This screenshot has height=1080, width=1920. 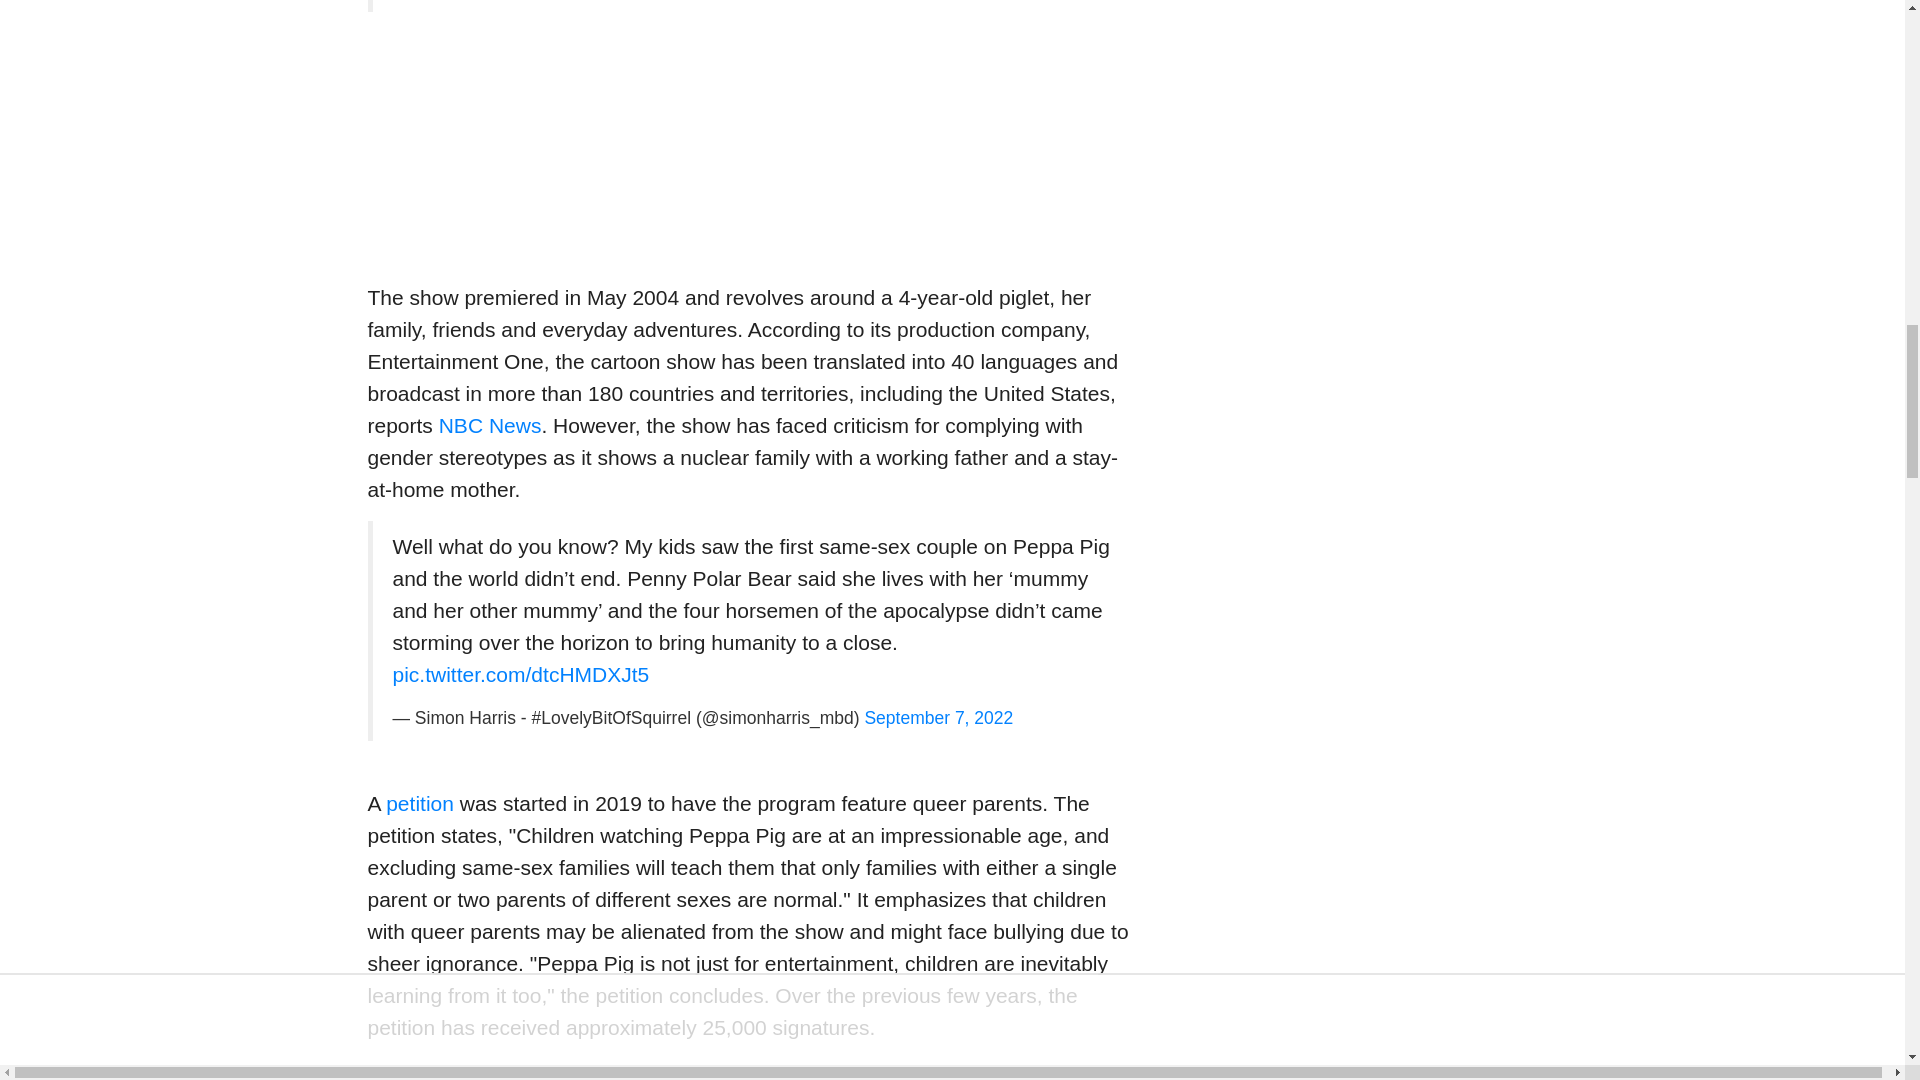 What do you see at coordinates (419, 803) in the screenshot?
I see `petition` at bounding box center [419, 803].